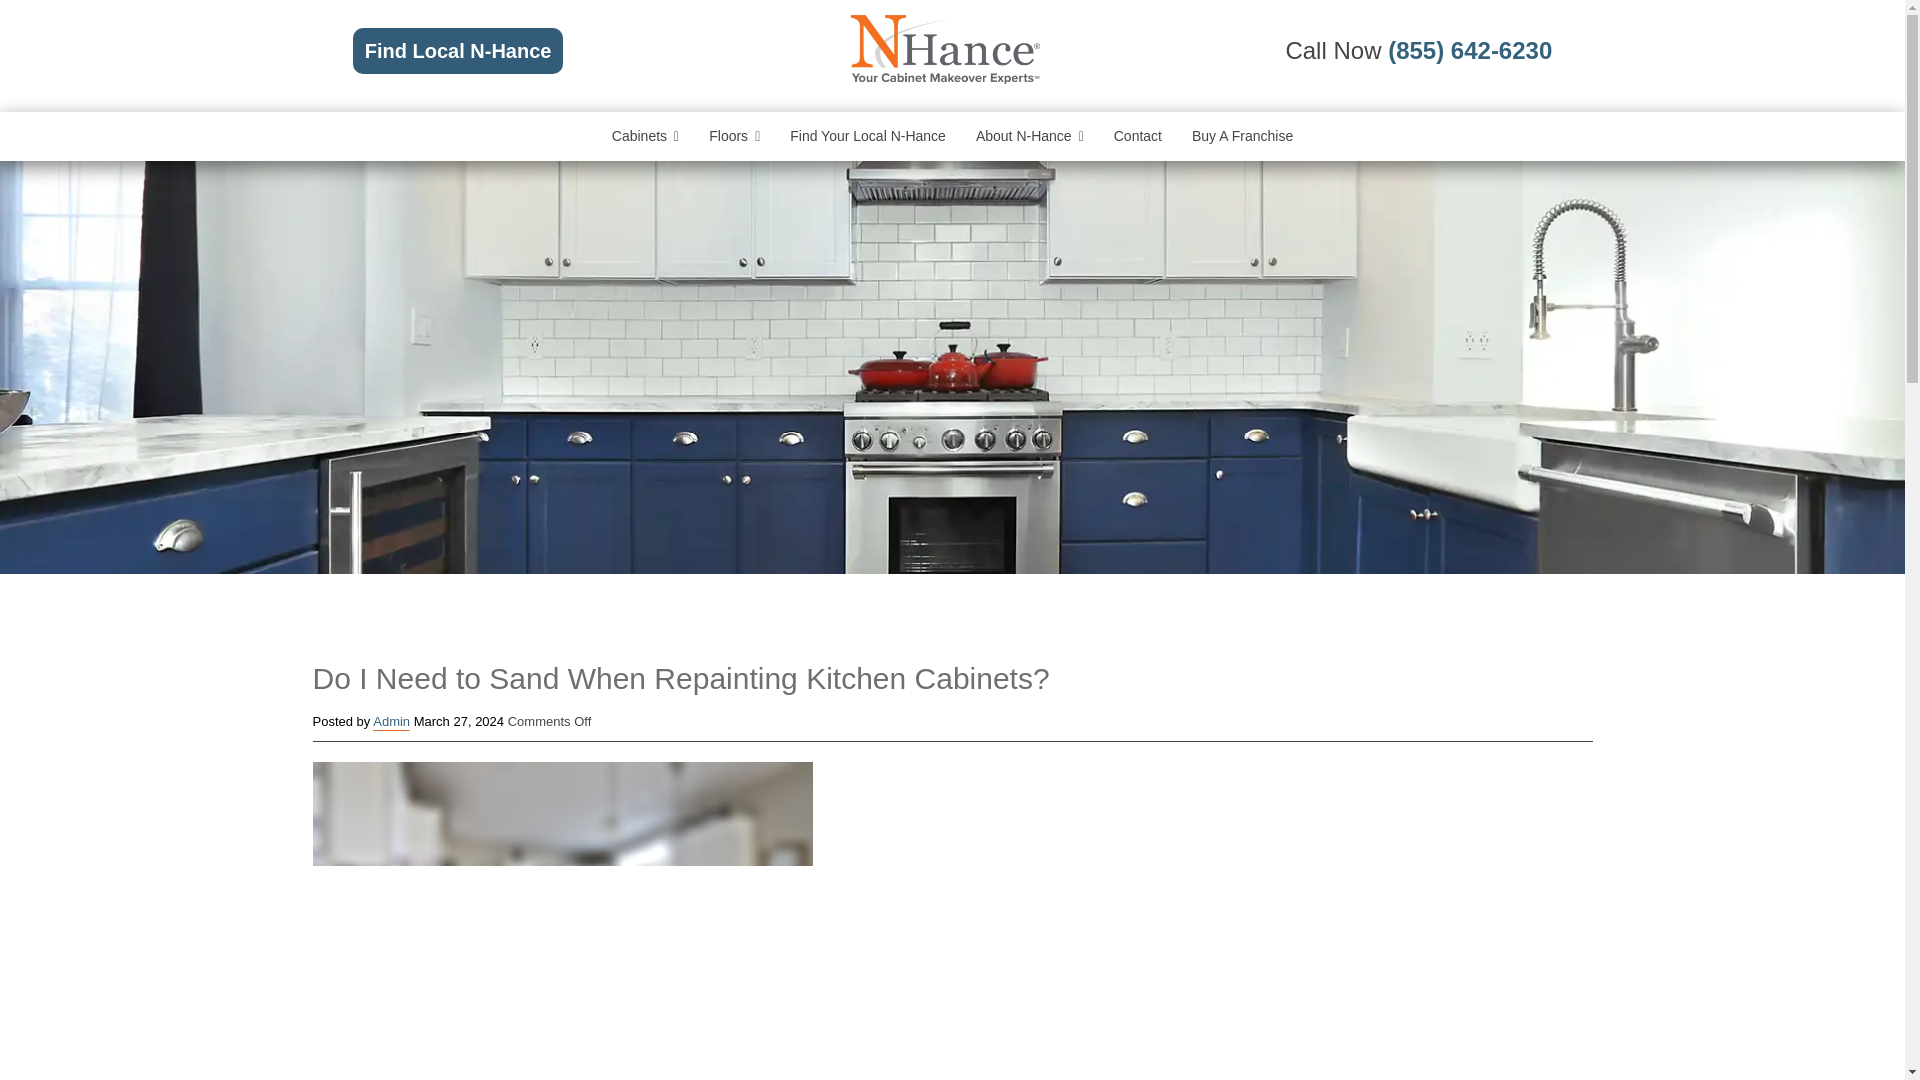 This screenshot has height=1080, width=1920. Describe the element at coordinates (391, 722) in the screenshot. I see `Admin` at that location.